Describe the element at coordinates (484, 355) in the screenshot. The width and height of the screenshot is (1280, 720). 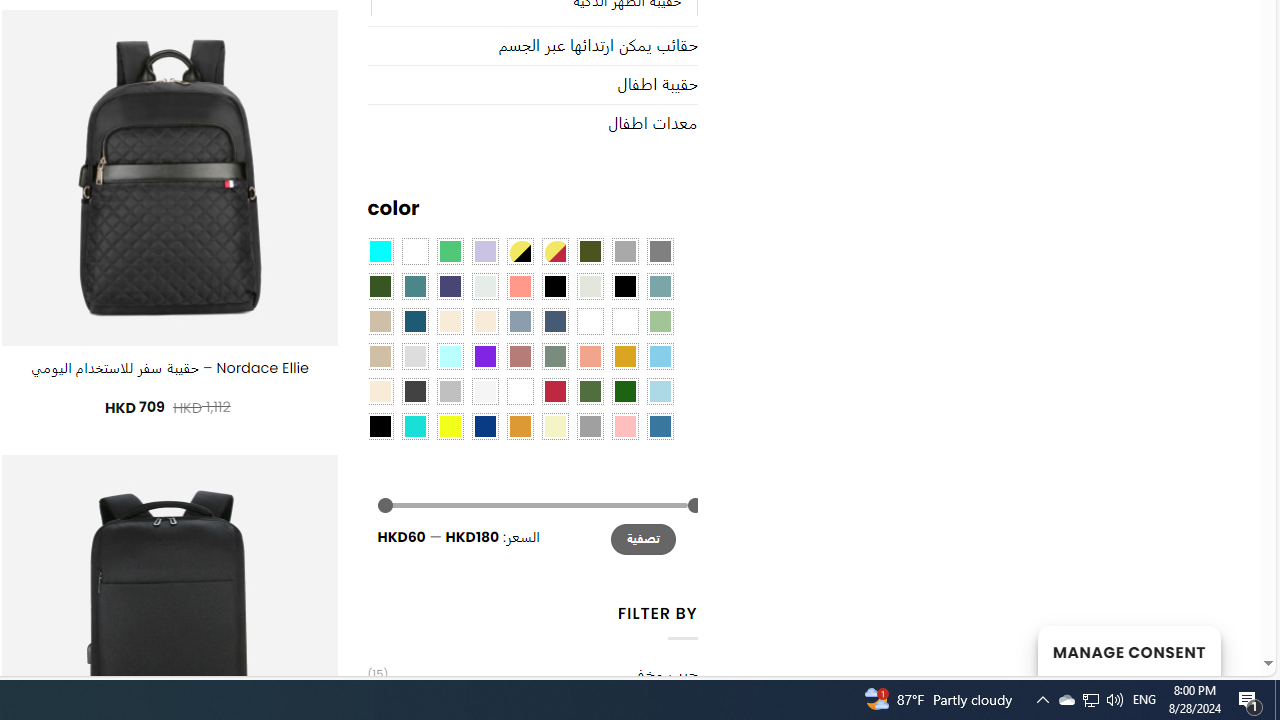
I see `Purple` at that location.